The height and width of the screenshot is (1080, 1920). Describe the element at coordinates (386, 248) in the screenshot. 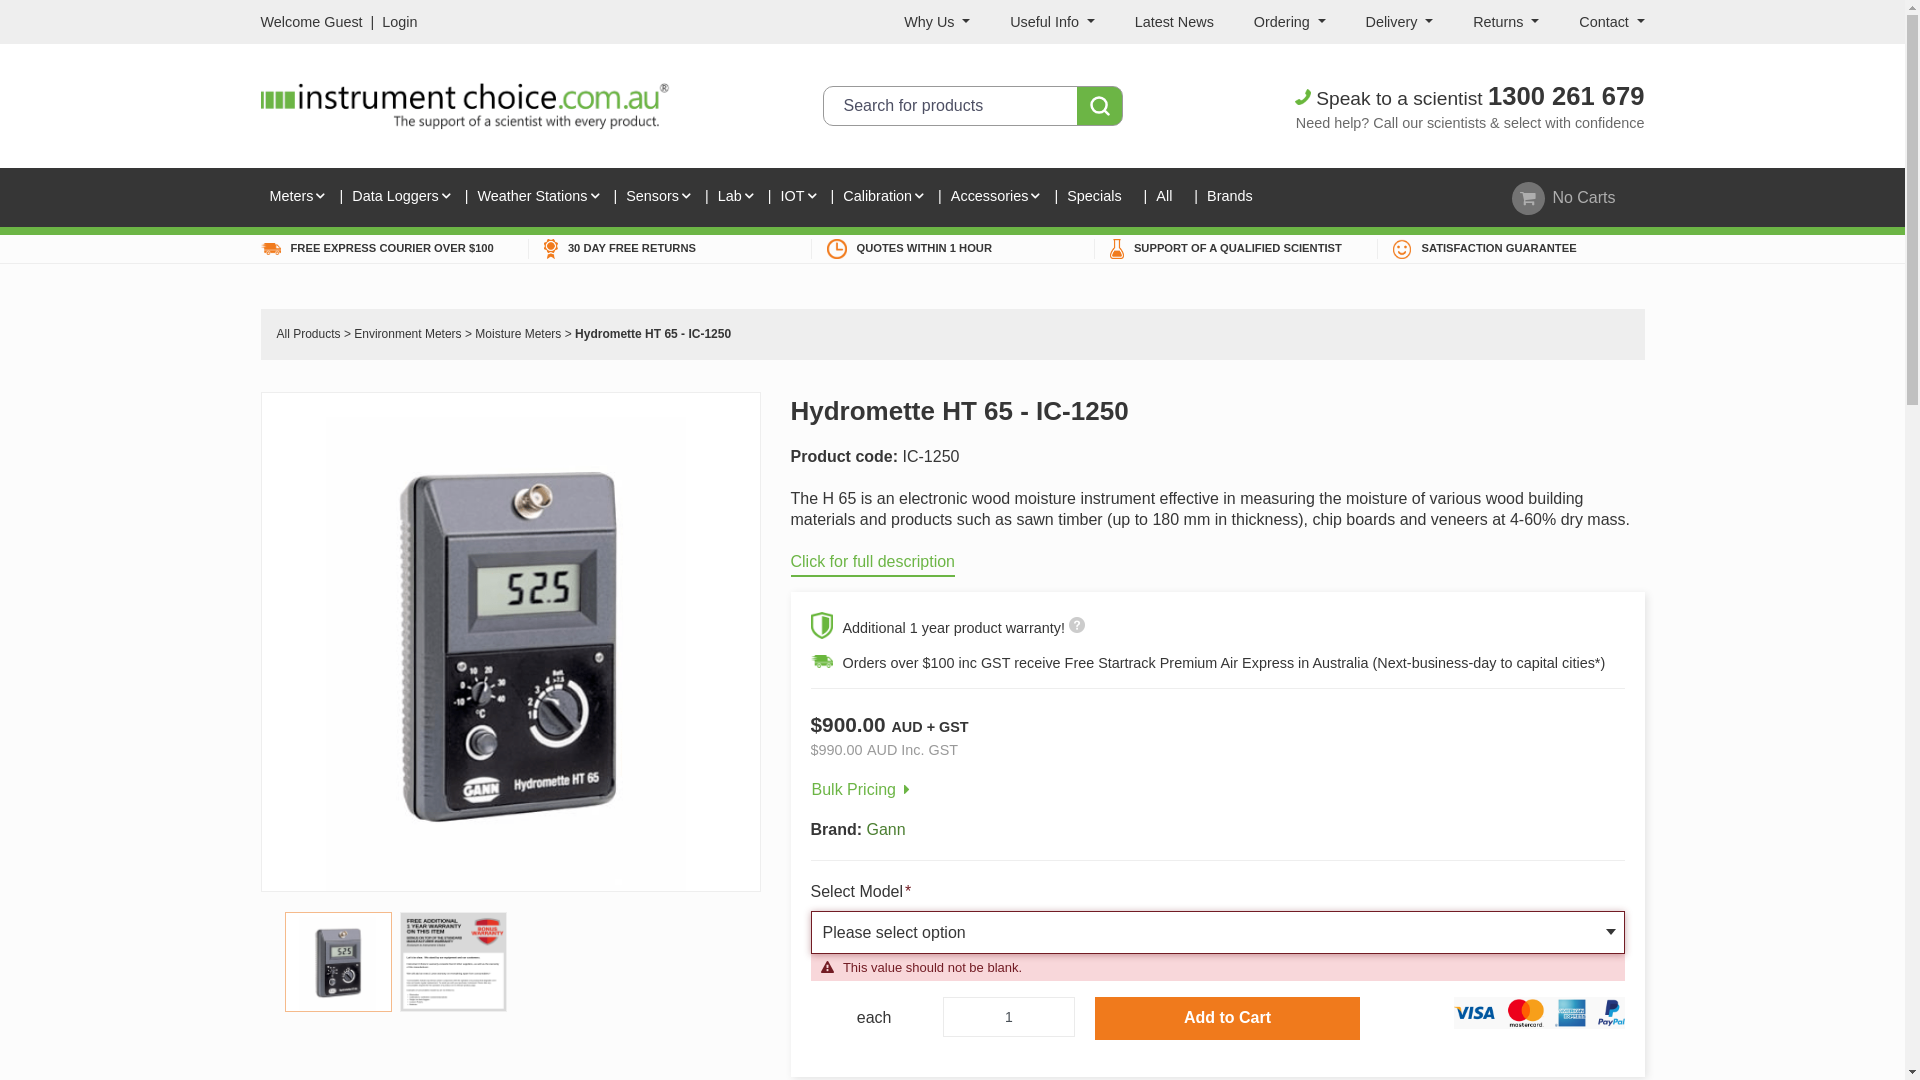

I see `FREE EXPRESS COURIER OVER $100` at that location.